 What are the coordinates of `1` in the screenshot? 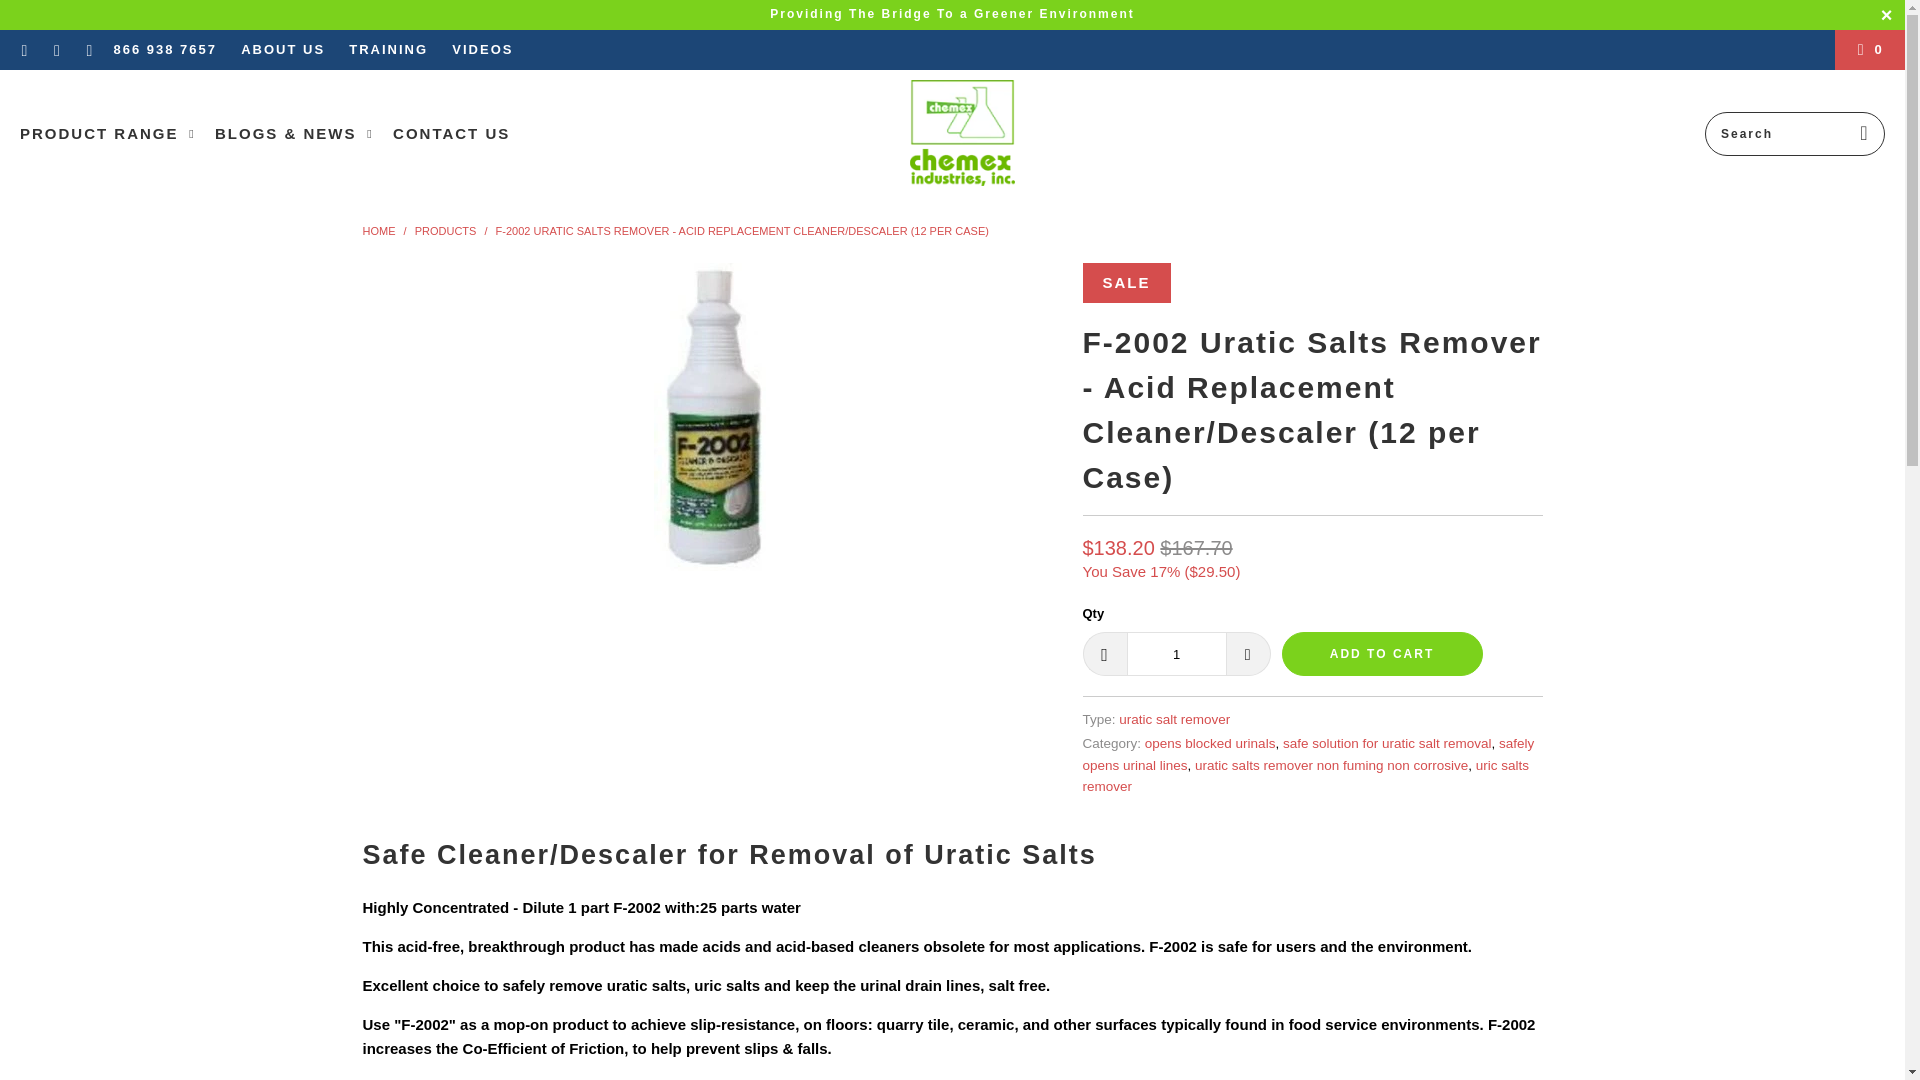 It's located at (1176, 654).